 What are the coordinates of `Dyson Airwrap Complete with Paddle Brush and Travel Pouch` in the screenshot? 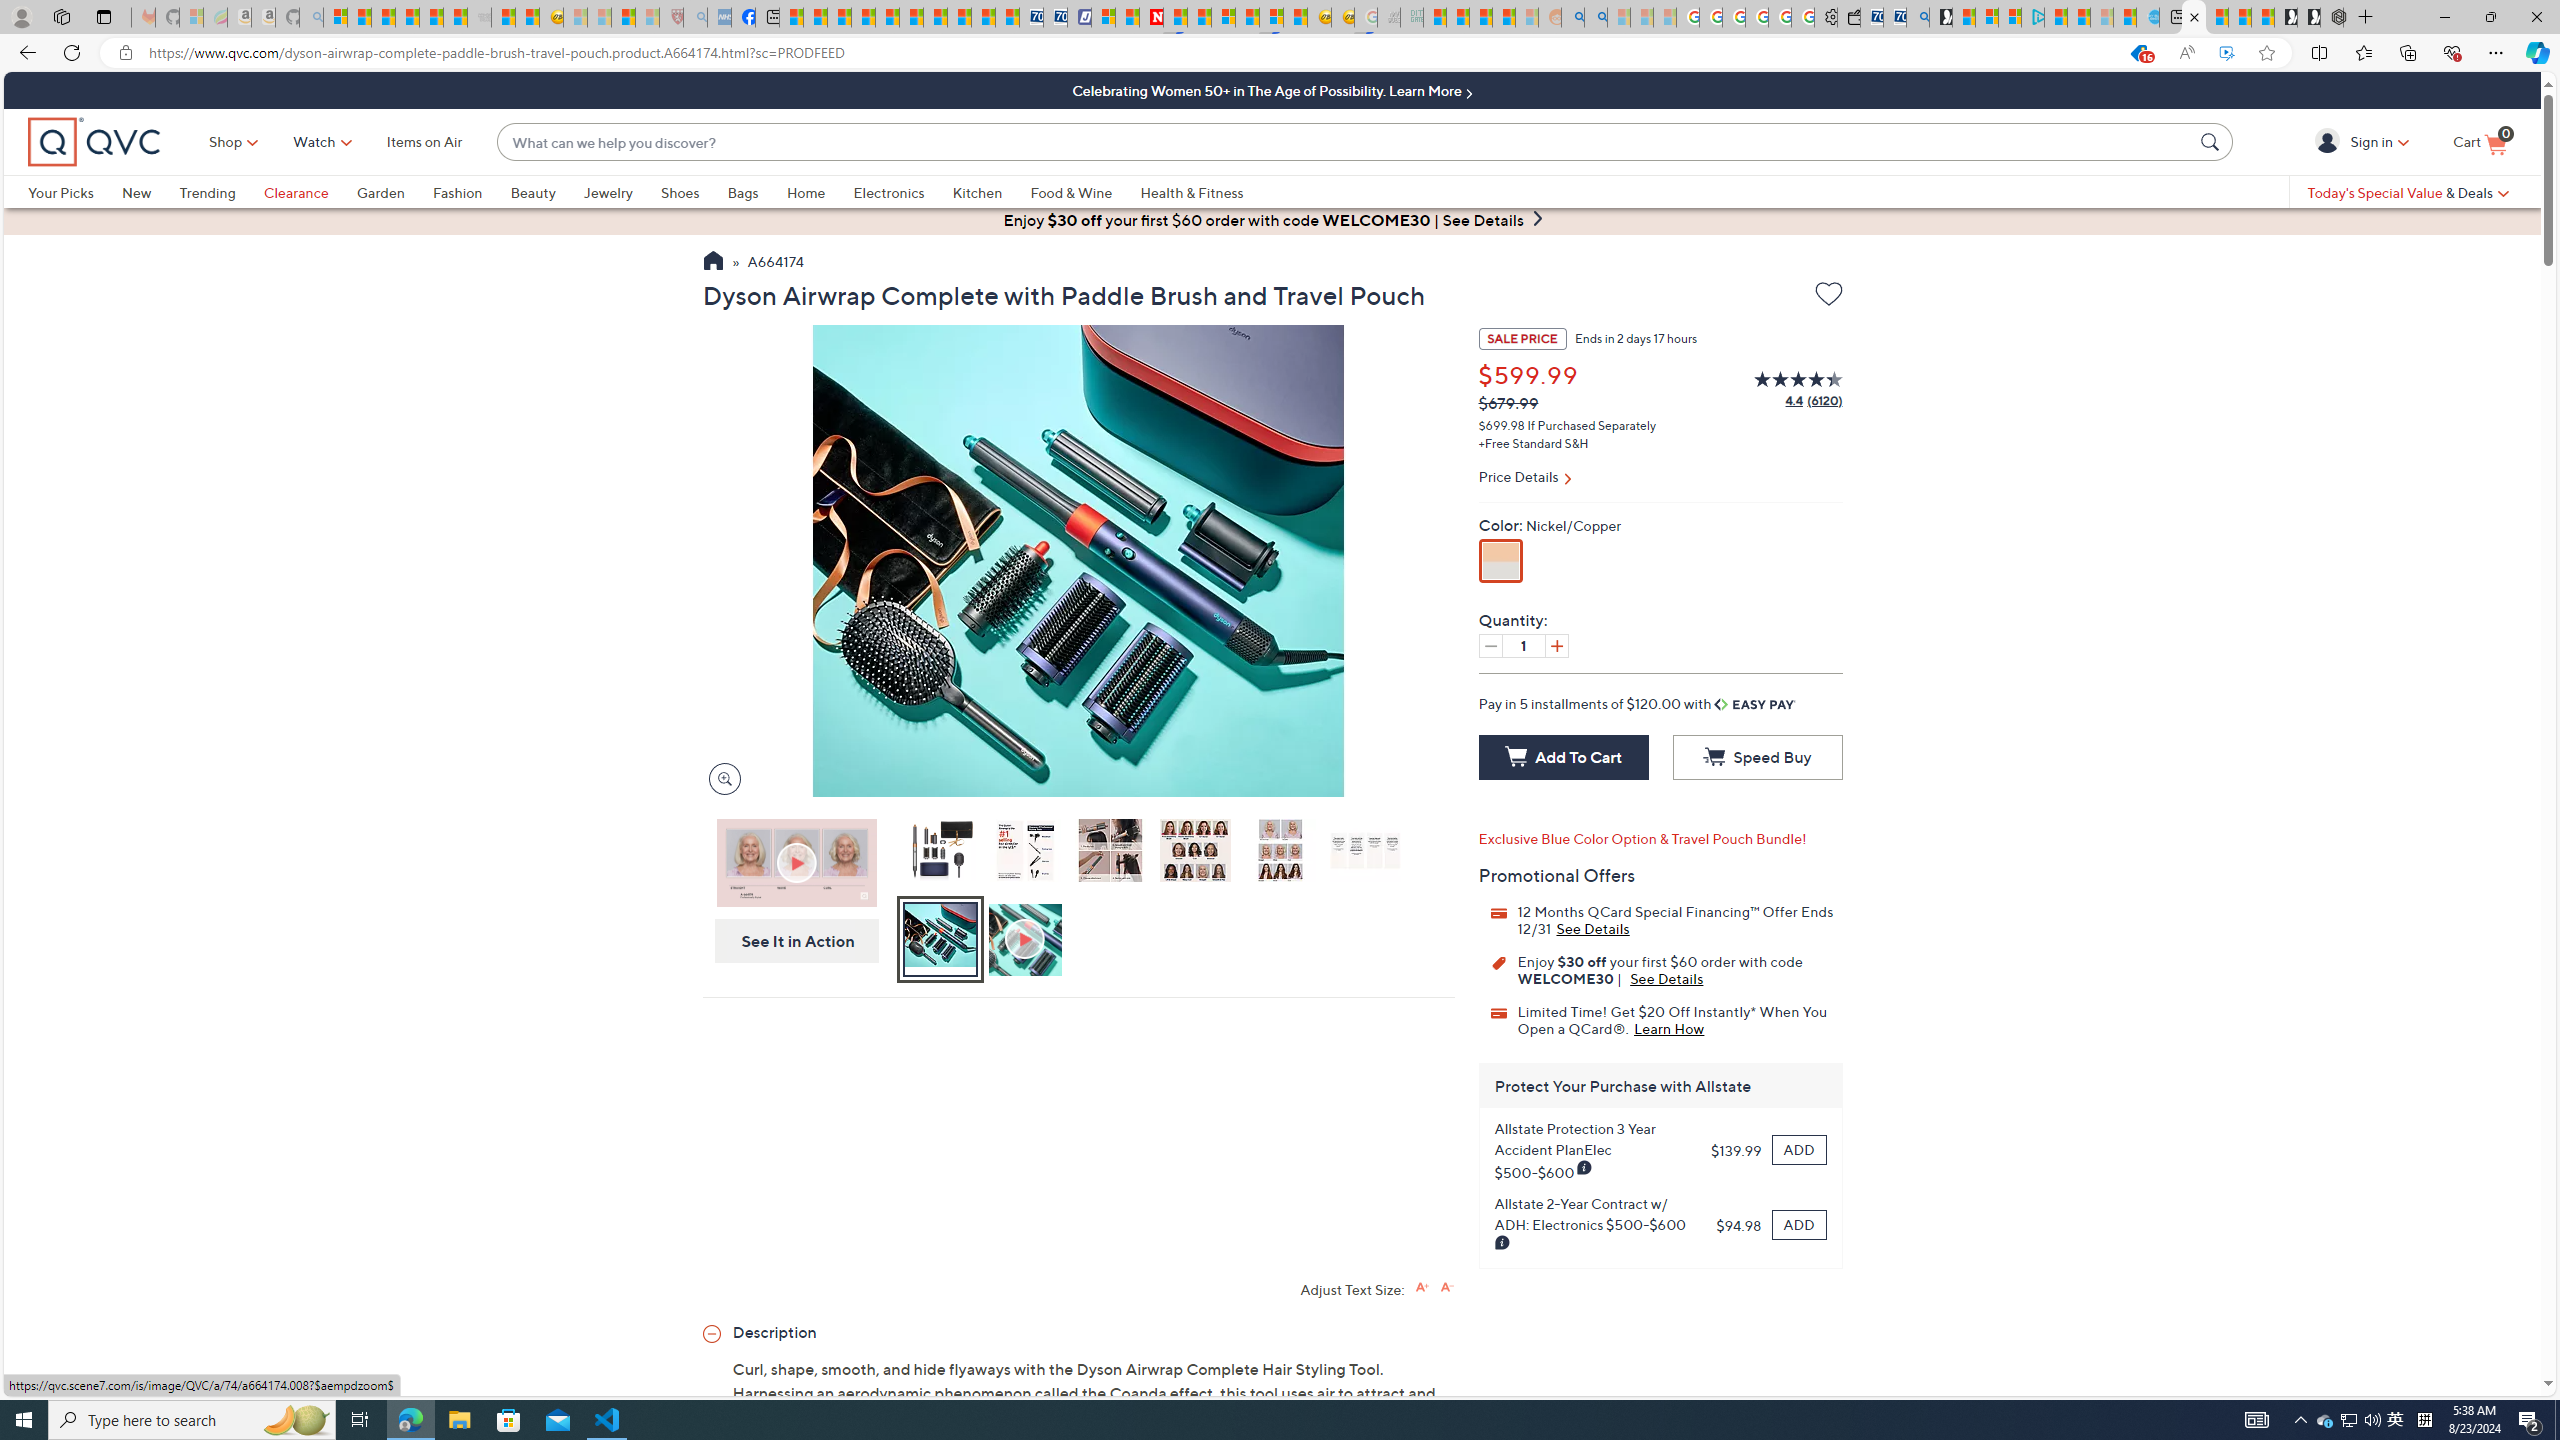 It's located at (939, 854).